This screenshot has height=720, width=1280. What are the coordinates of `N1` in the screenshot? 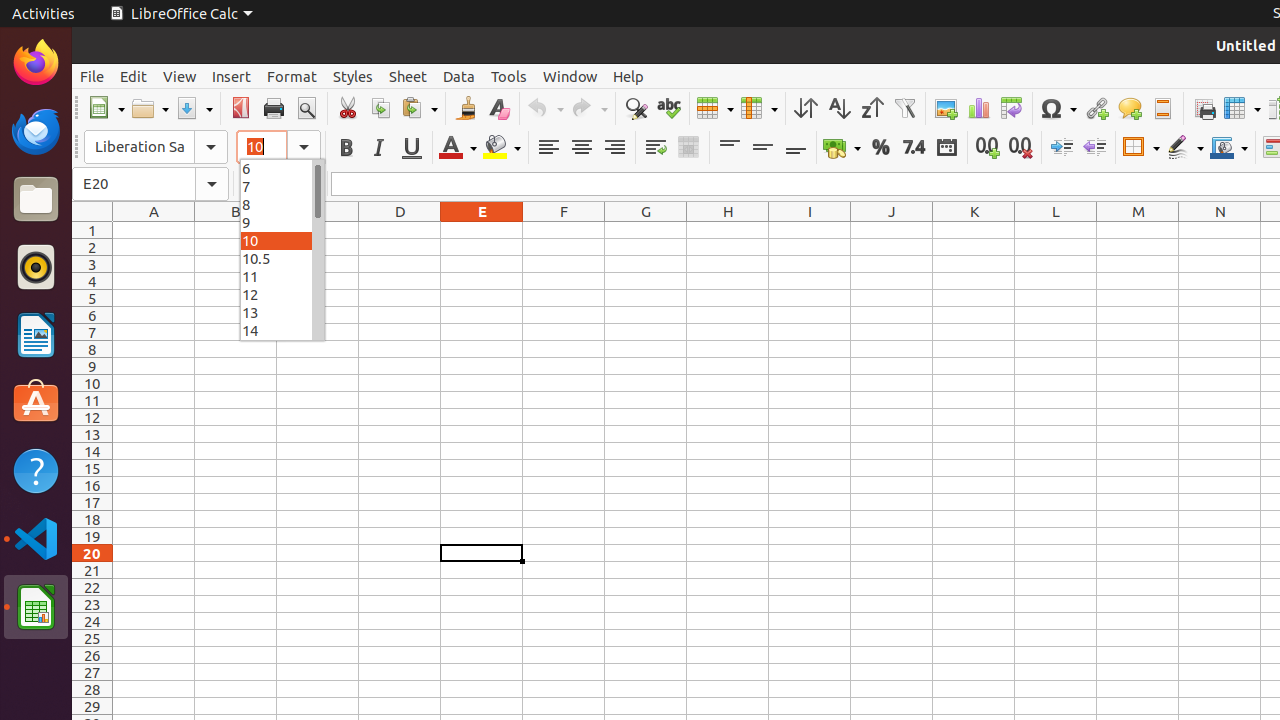 It's located at (1220, 230).